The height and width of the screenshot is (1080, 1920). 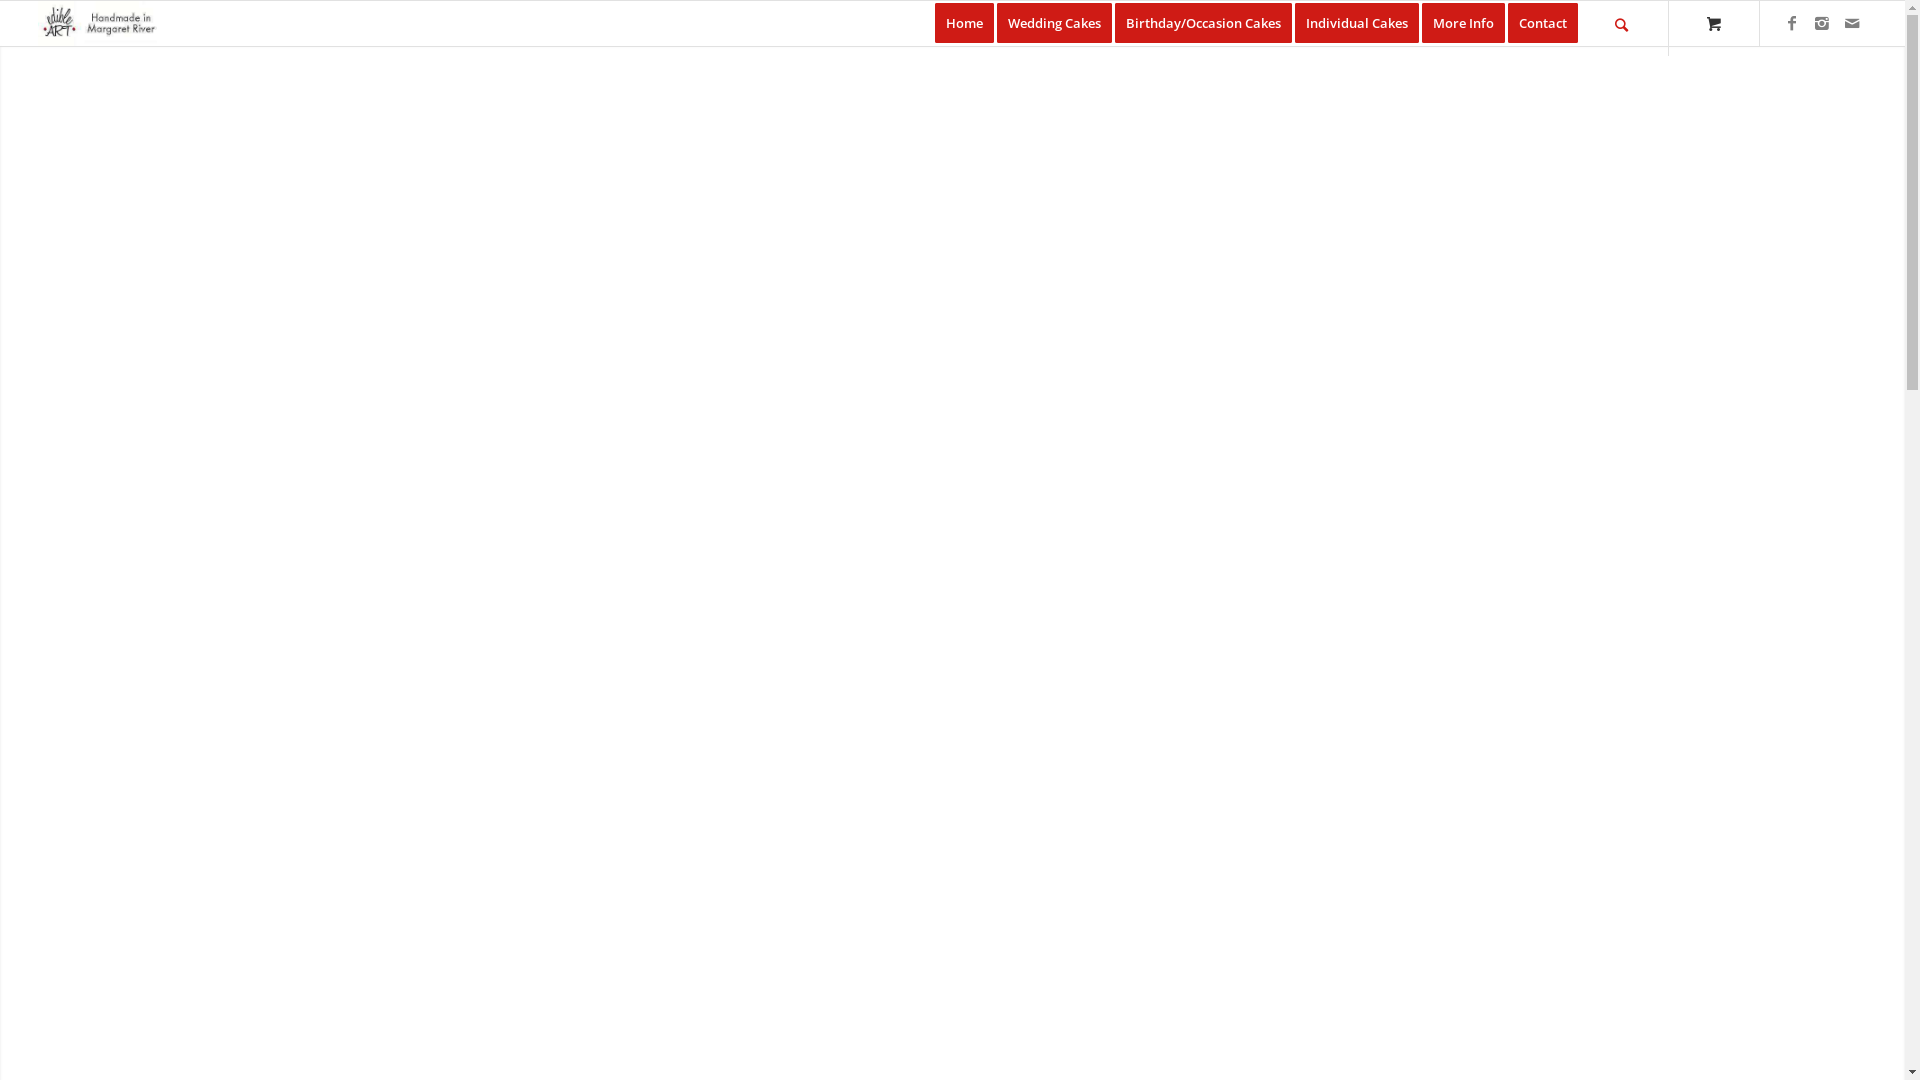 What do you see at coordinates (1061, 24) in the screenshot?
I see `Wedding Cakes` at bounding box center [1061, 24].